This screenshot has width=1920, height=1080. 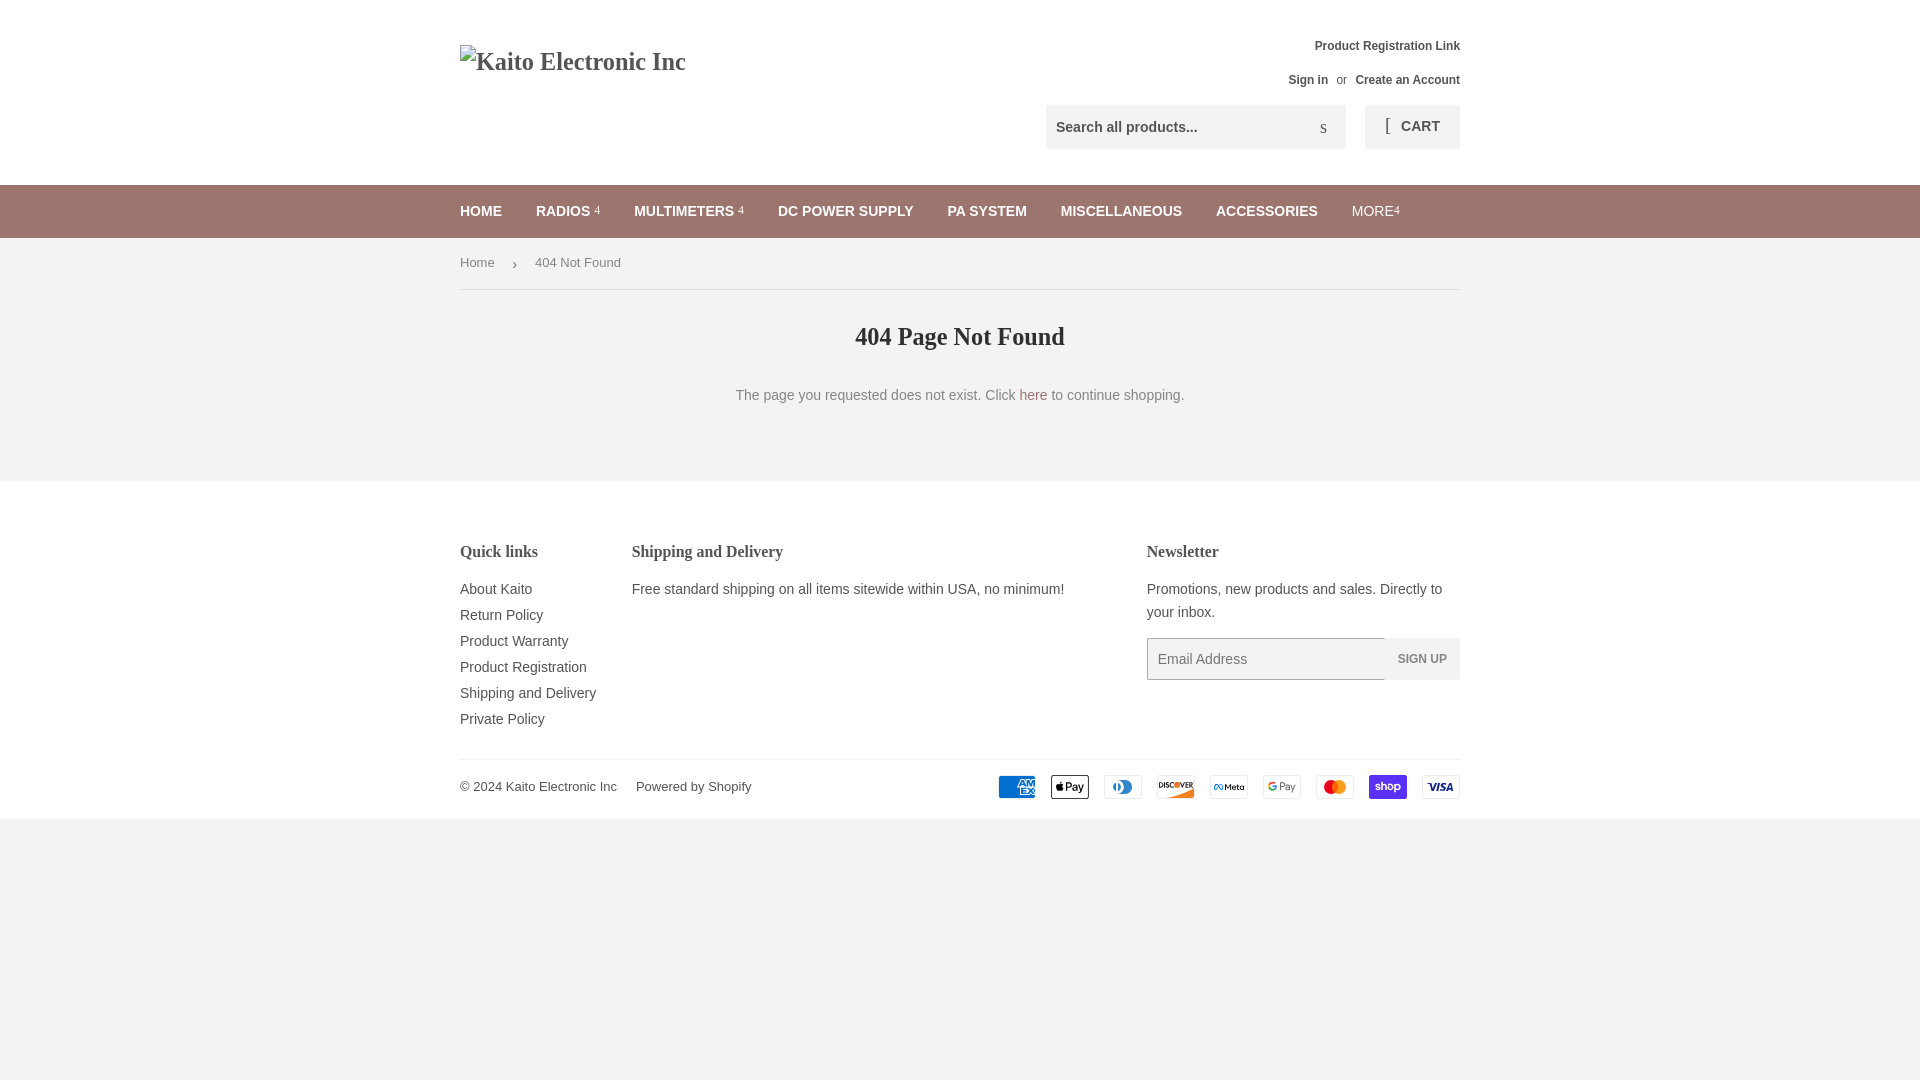 What do you see at coordinates (1228, 787) in the screenshot?
I see `Meta Pay` at bounding box center [1228, 787].